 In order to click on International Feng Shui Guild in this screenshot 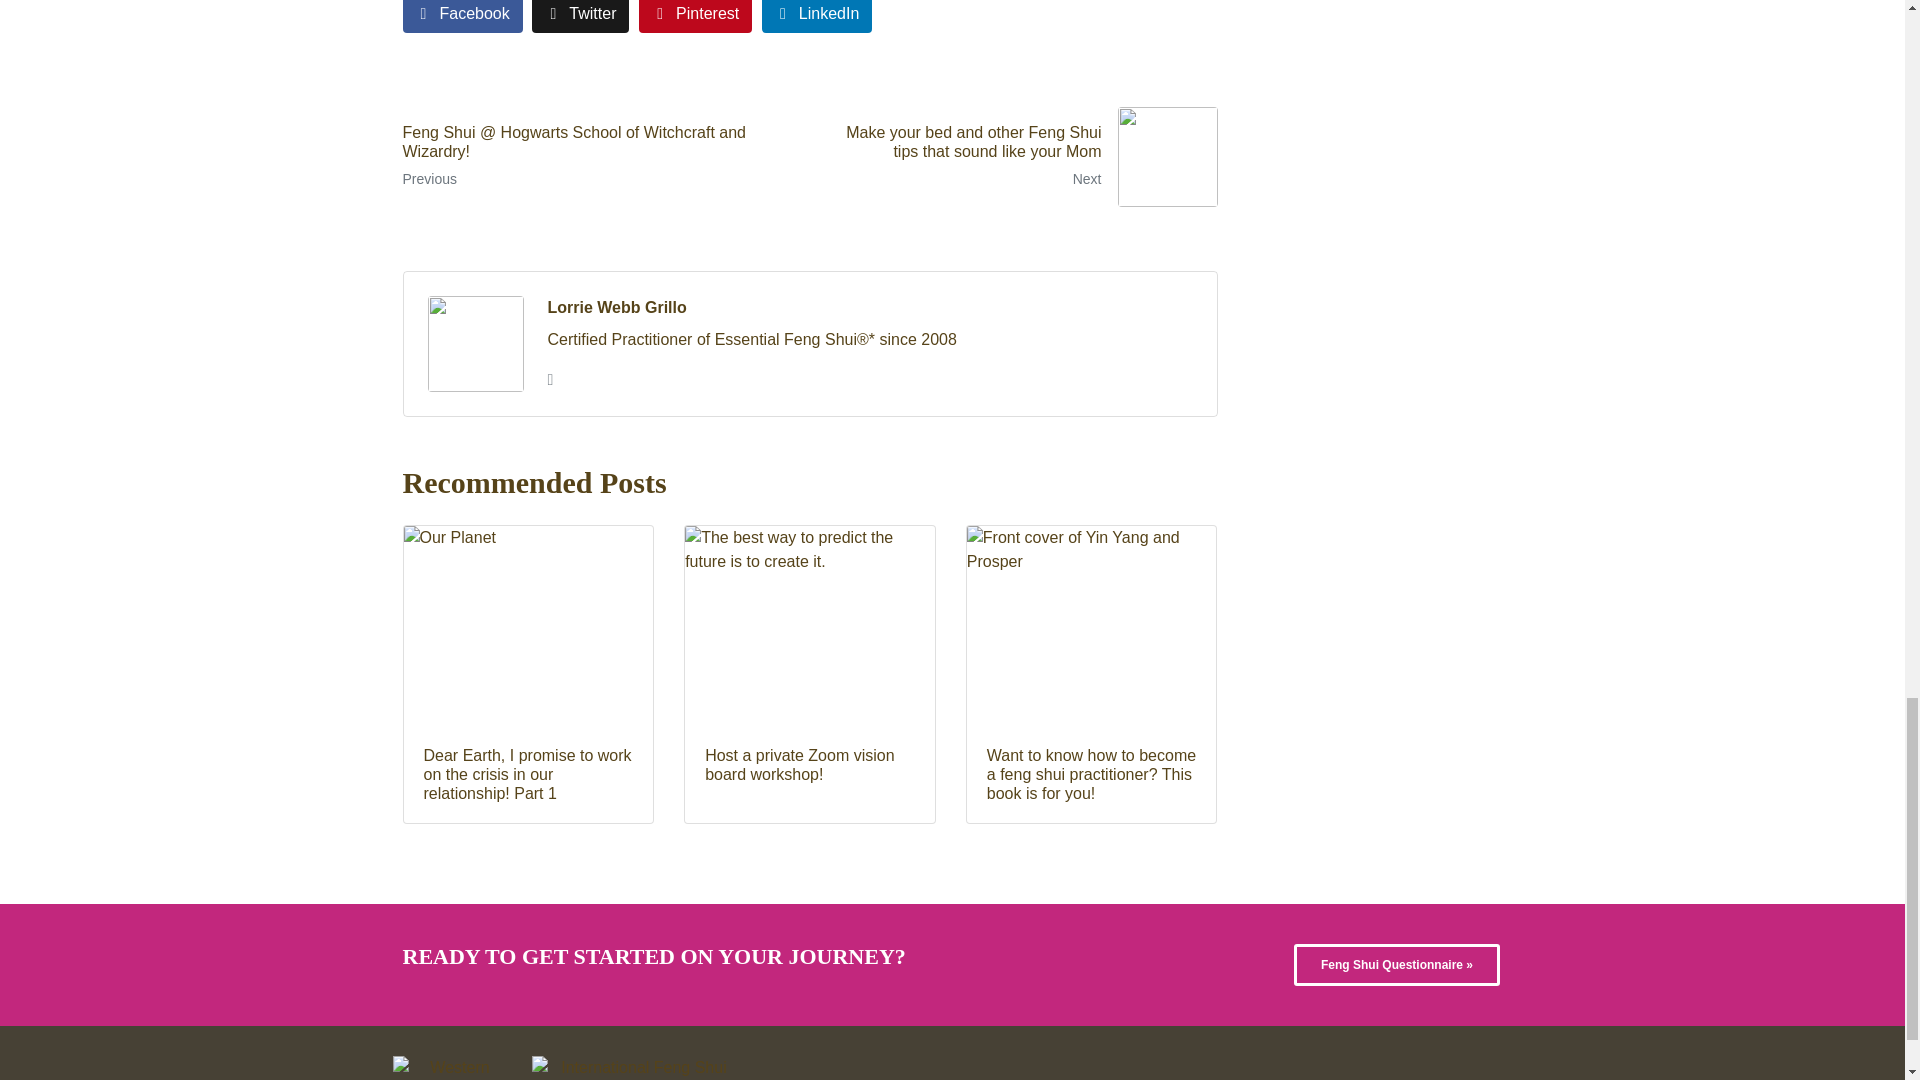, I will do `click(636, 1068)`.